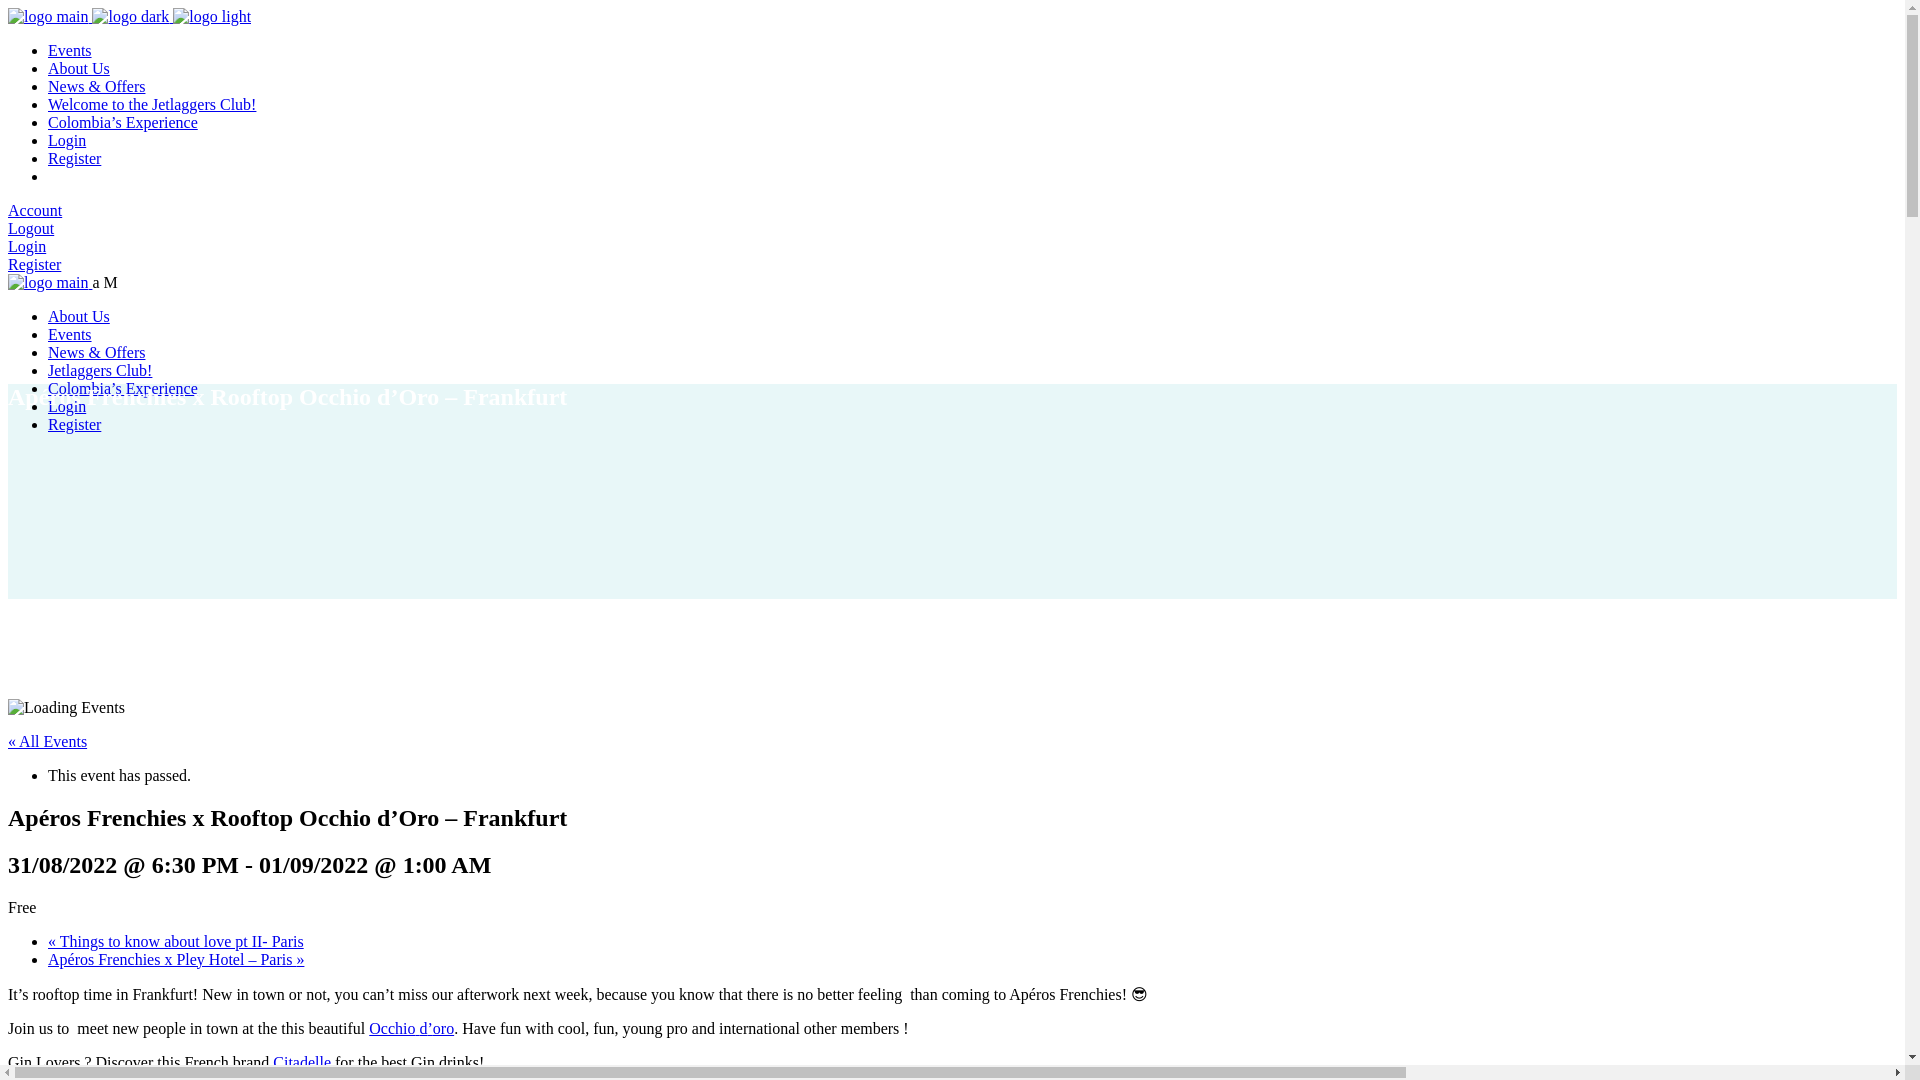 Image resolution: width=1920 pixels, height=1080 pixels. I want to click on Events, so click(70, 334).